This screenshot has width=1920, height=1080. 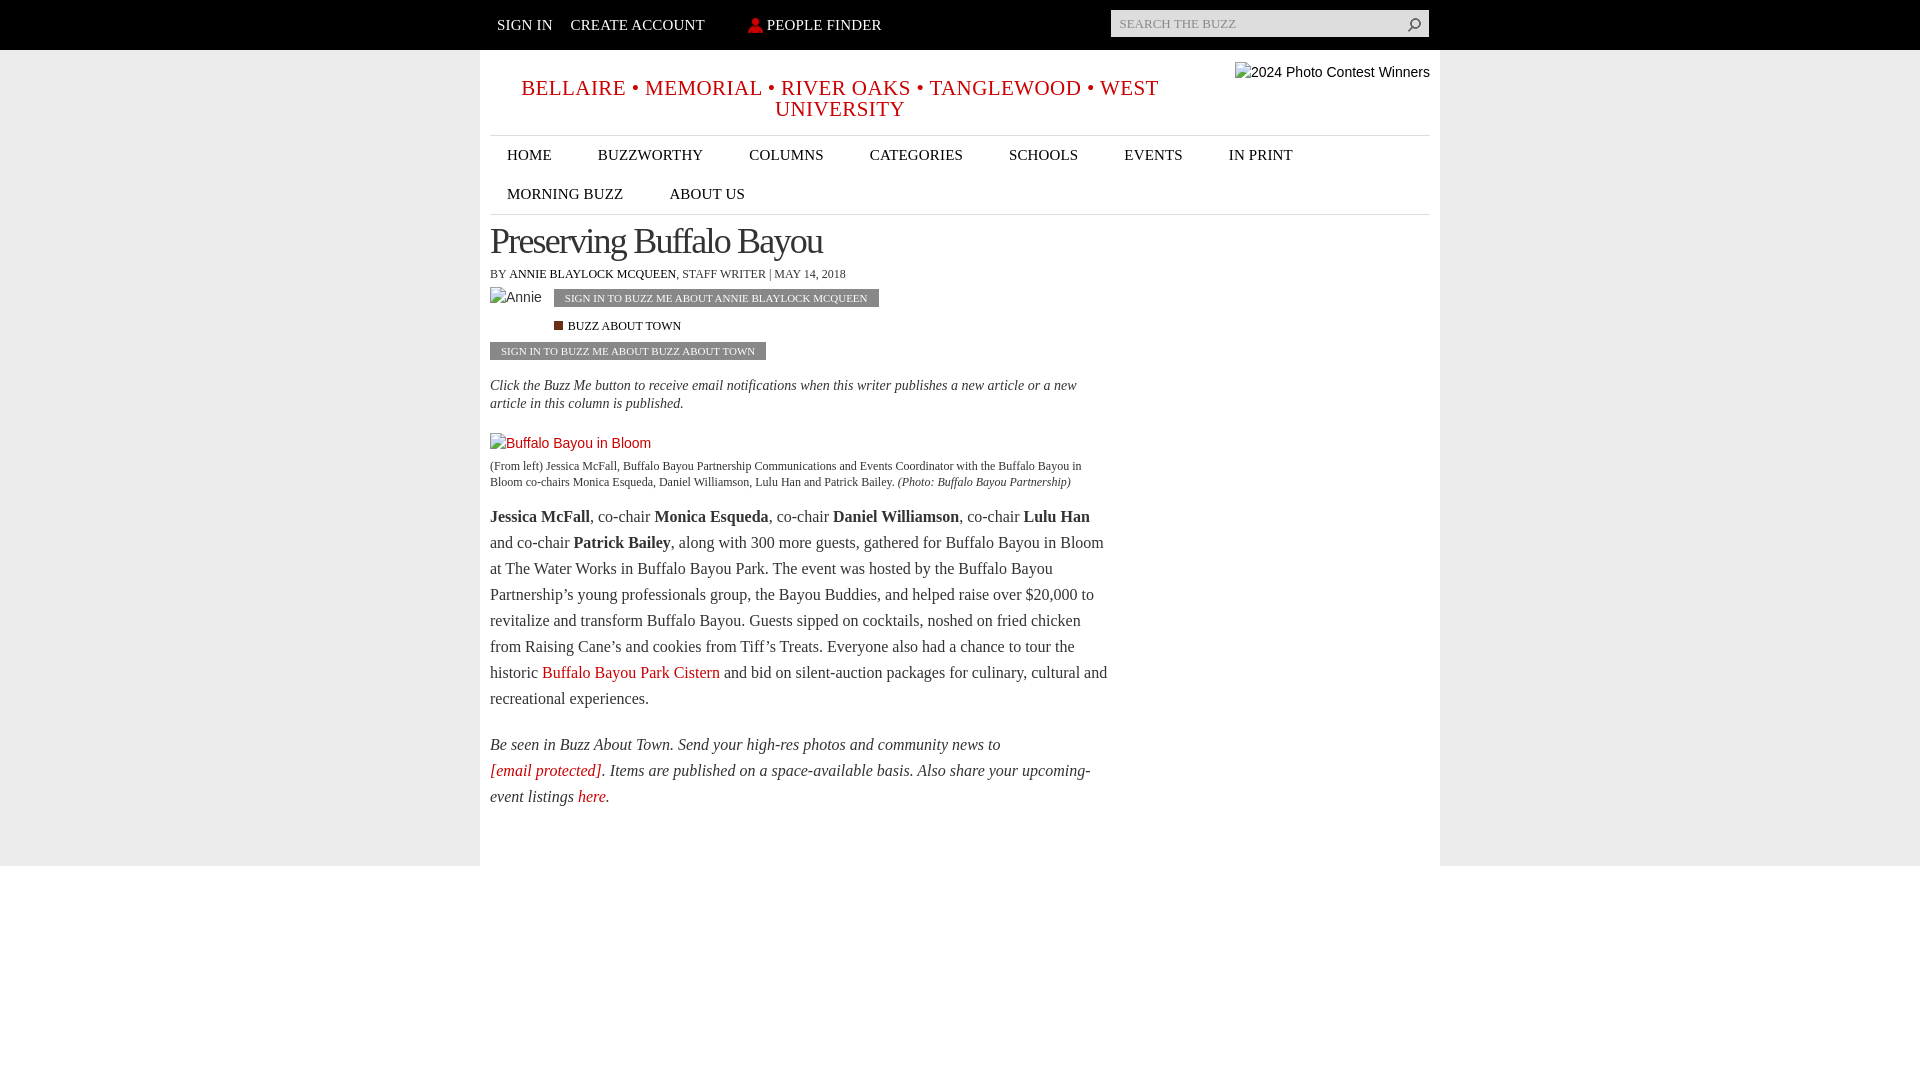 I want to click on 2024 Photo Contest Winners, so click(x=1332, y=72).